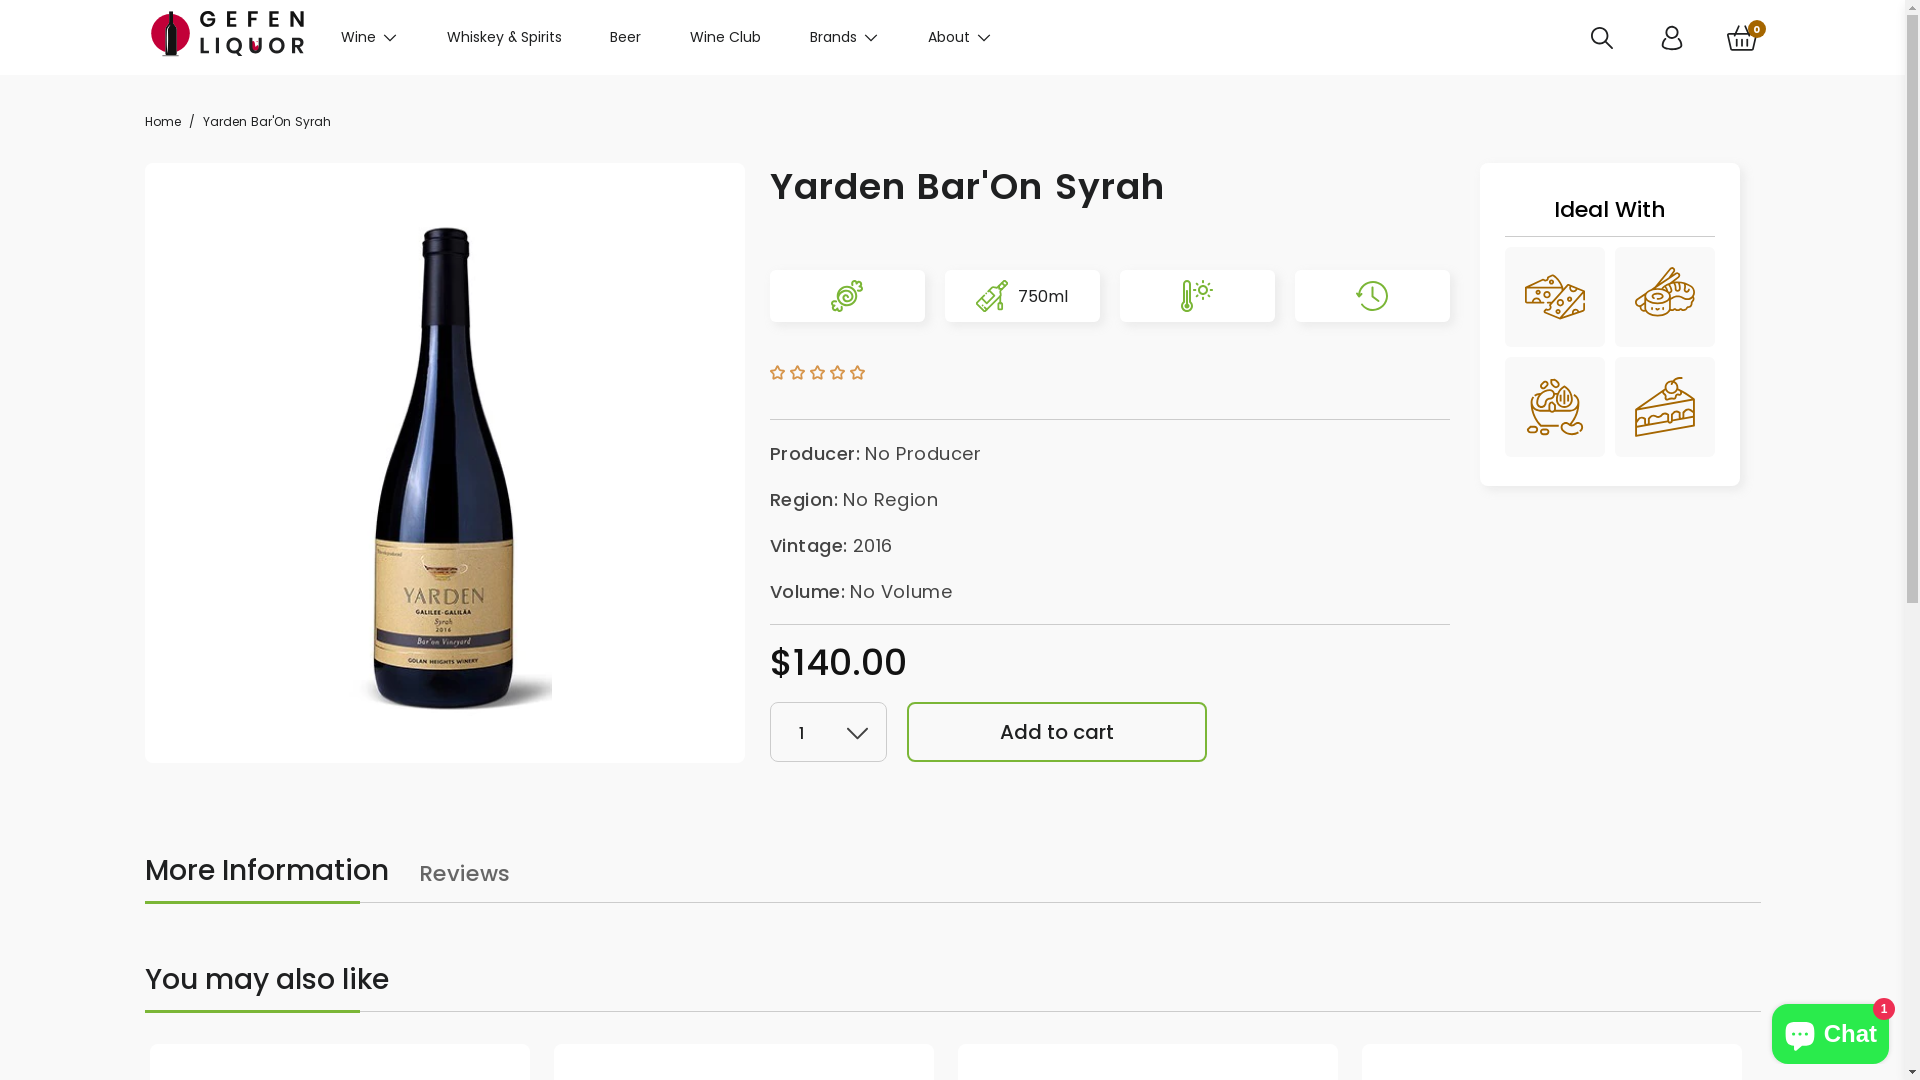 Image resolution: width=1920 pixels, height=1080 pixels. Describe the element at coordinates (370, 38) in the screenshot. I see `Wine` at that location.